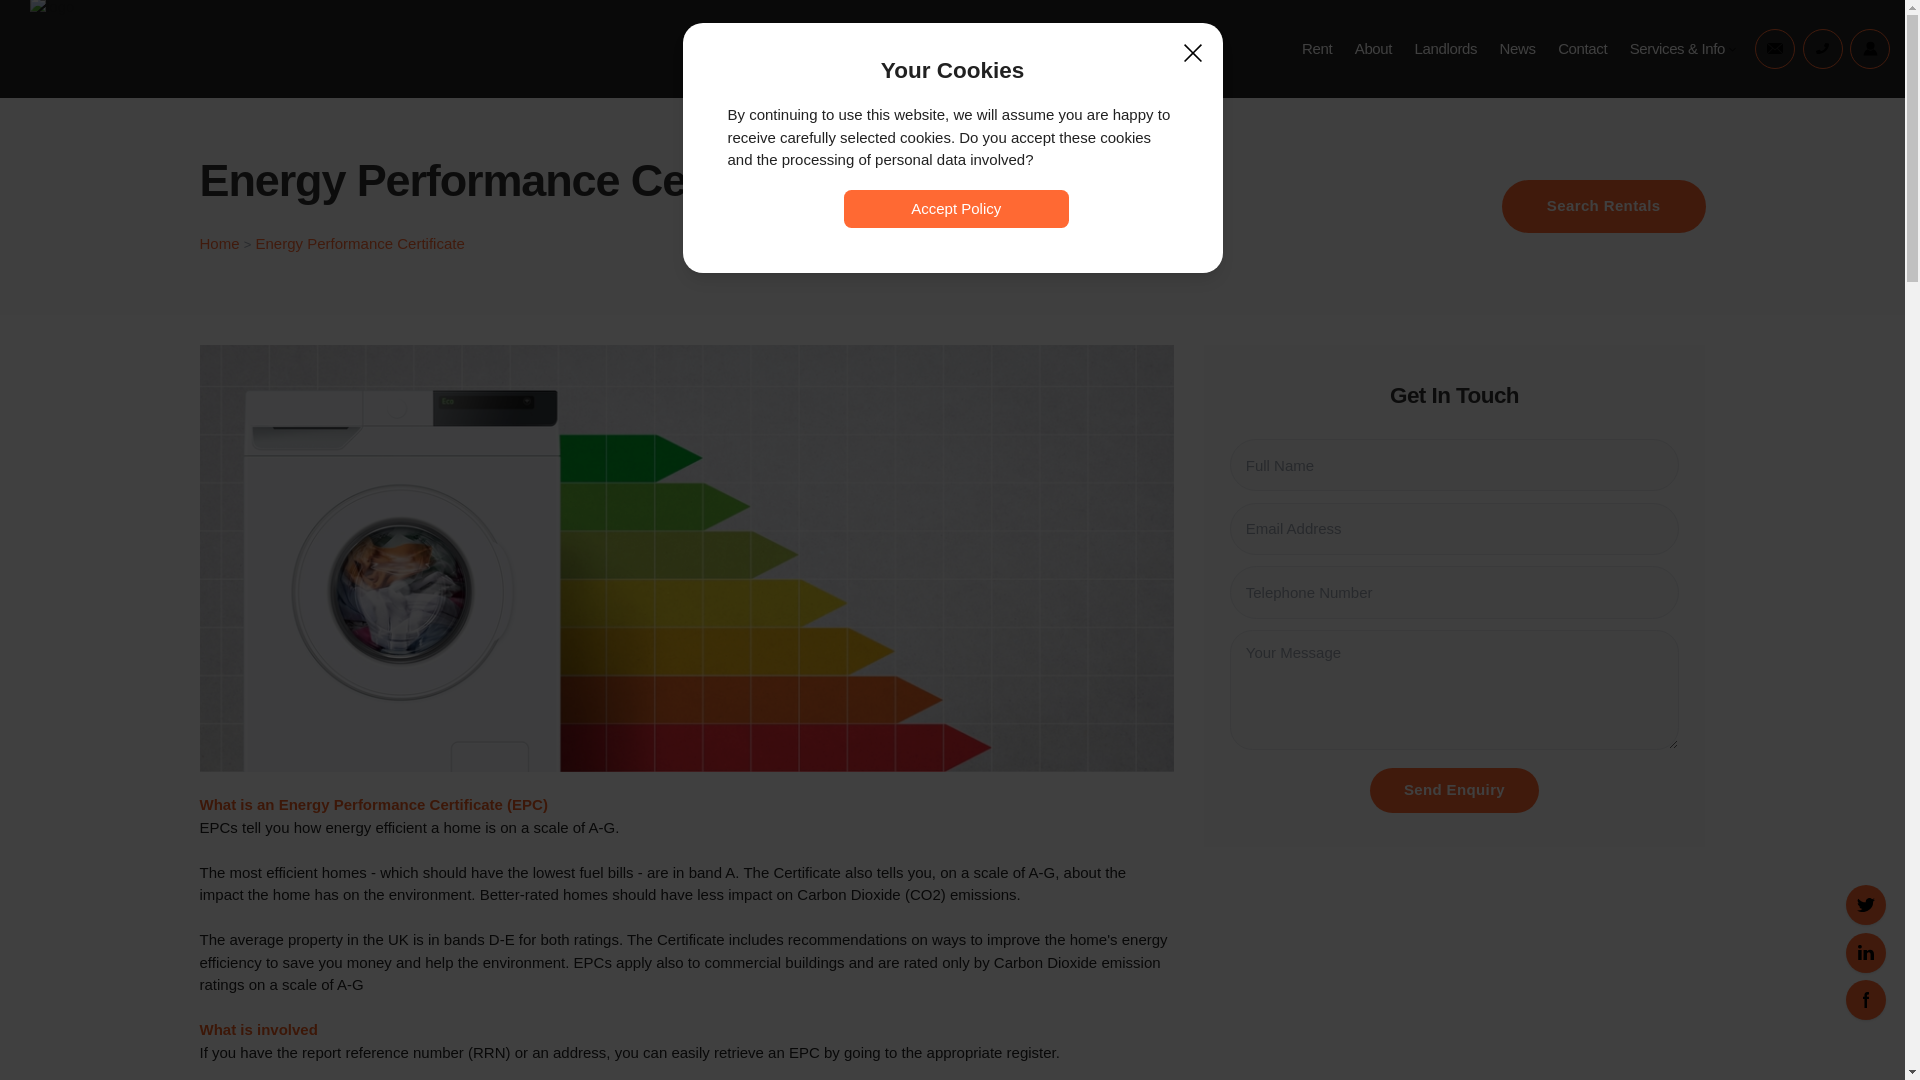 The image size is (1920, 1080). Describe the element at coordinates (1518, 48) in the screenshot. I see `News` at that location.